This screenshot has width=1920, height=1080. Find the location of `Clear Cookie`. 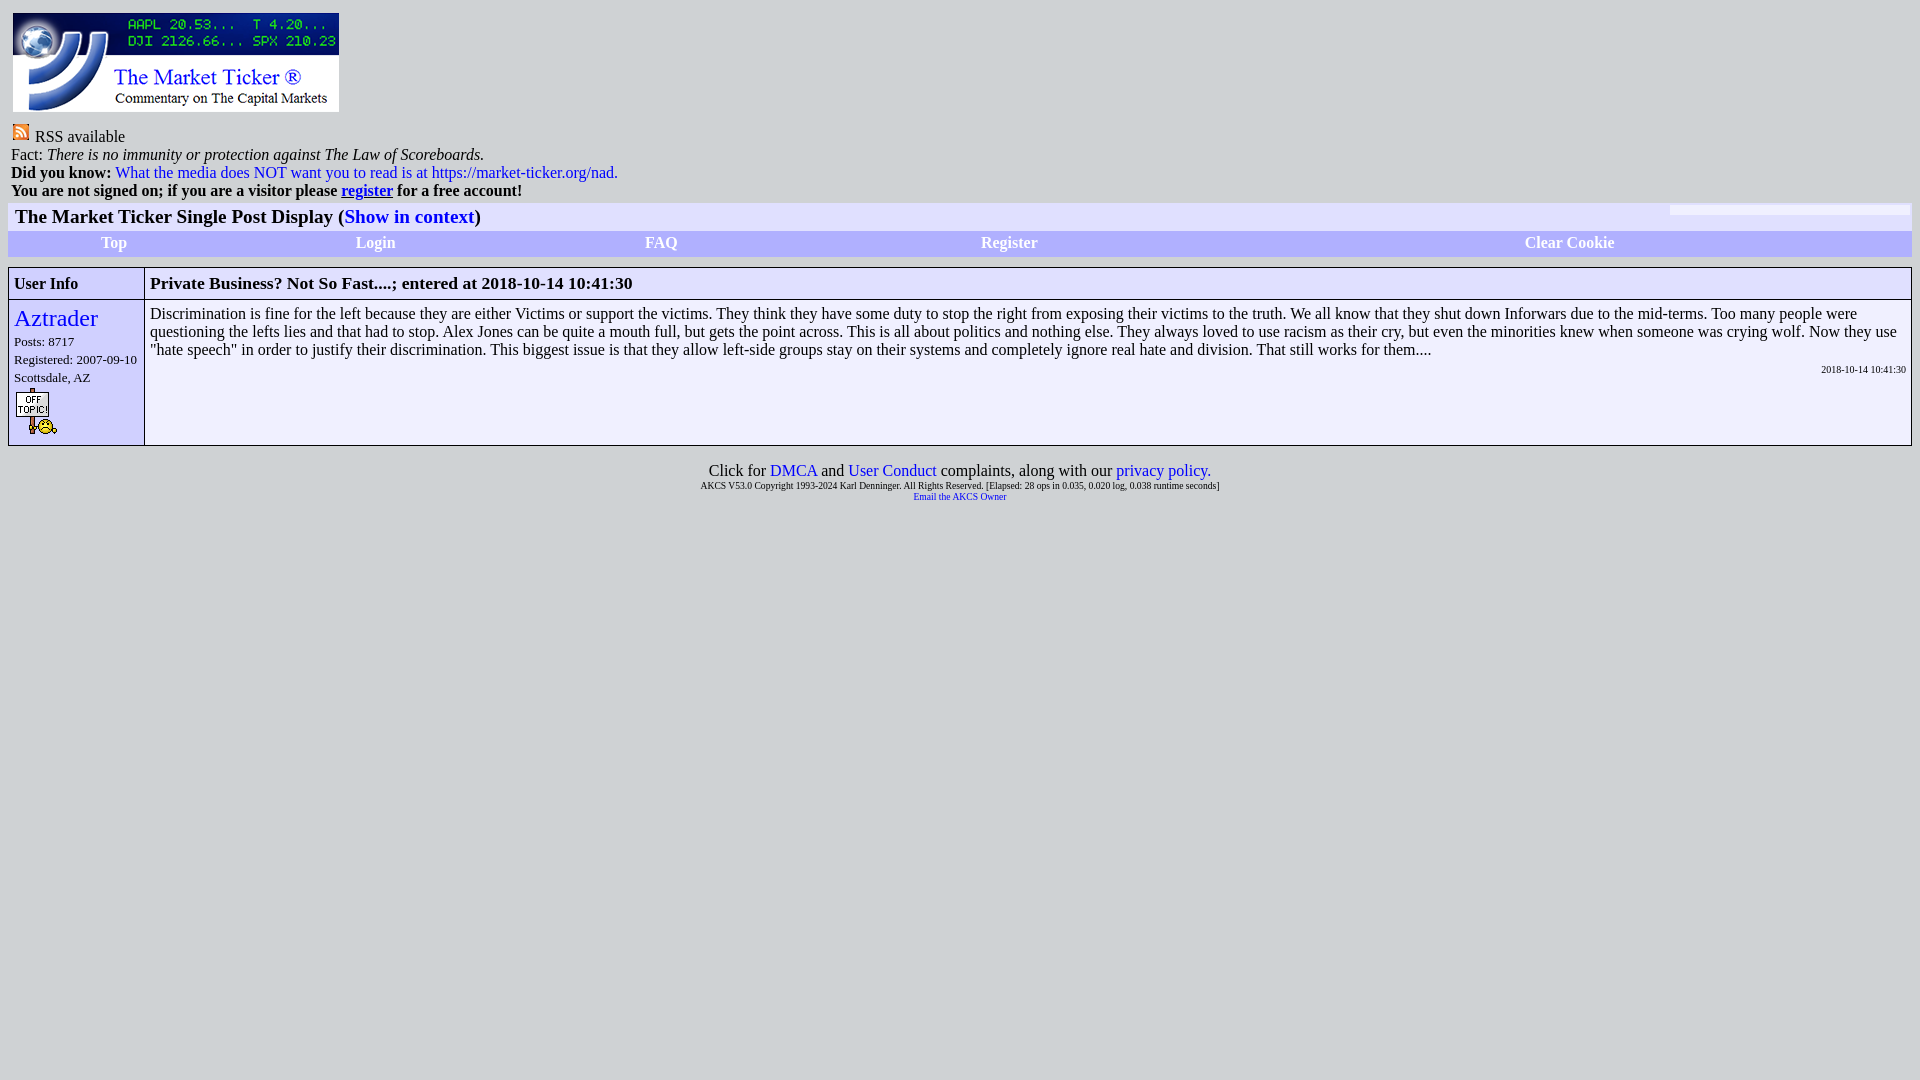

Clear Cookie is located at coordinates (1569, 242).